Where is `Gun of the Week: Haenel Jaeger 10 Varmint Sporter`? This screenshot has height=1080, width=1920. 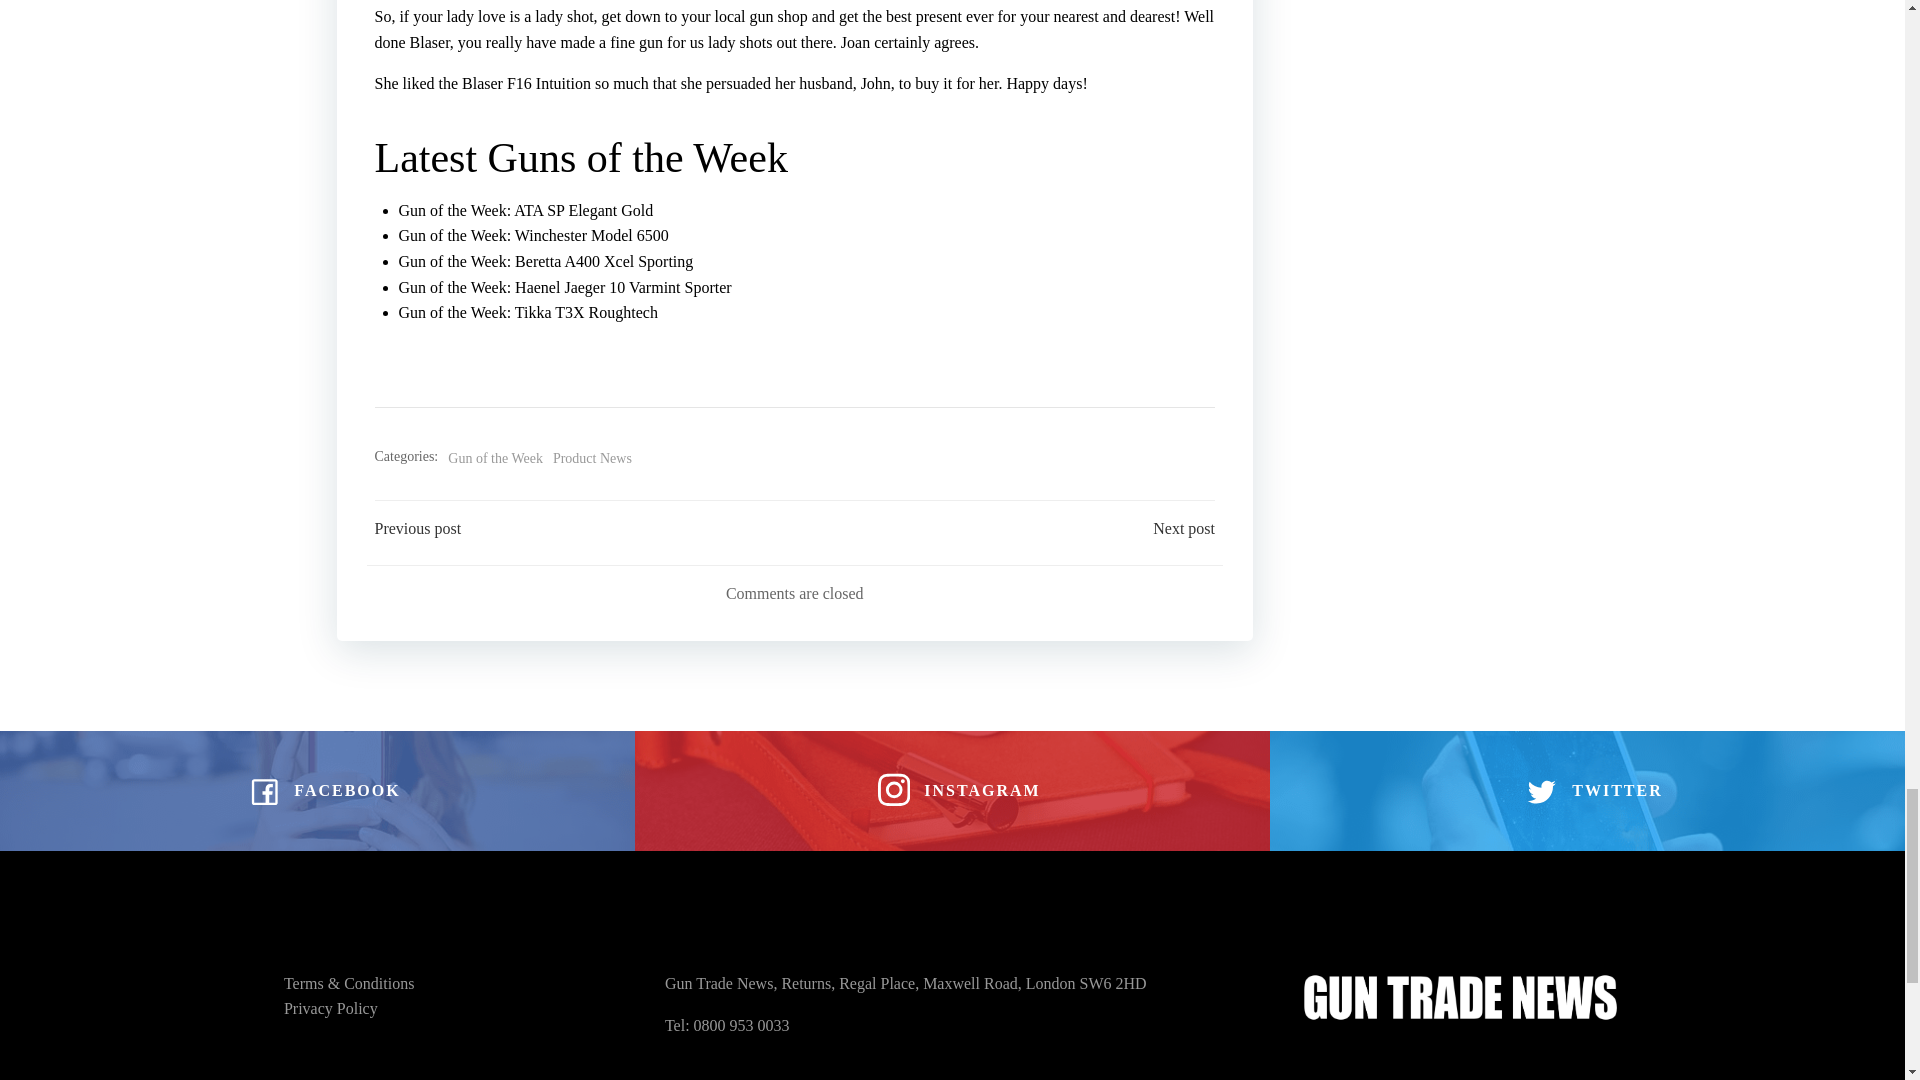
Gun of the Week: Haenel Jaeger 10 Varmint Sporter is located at coordinates (564, 286).